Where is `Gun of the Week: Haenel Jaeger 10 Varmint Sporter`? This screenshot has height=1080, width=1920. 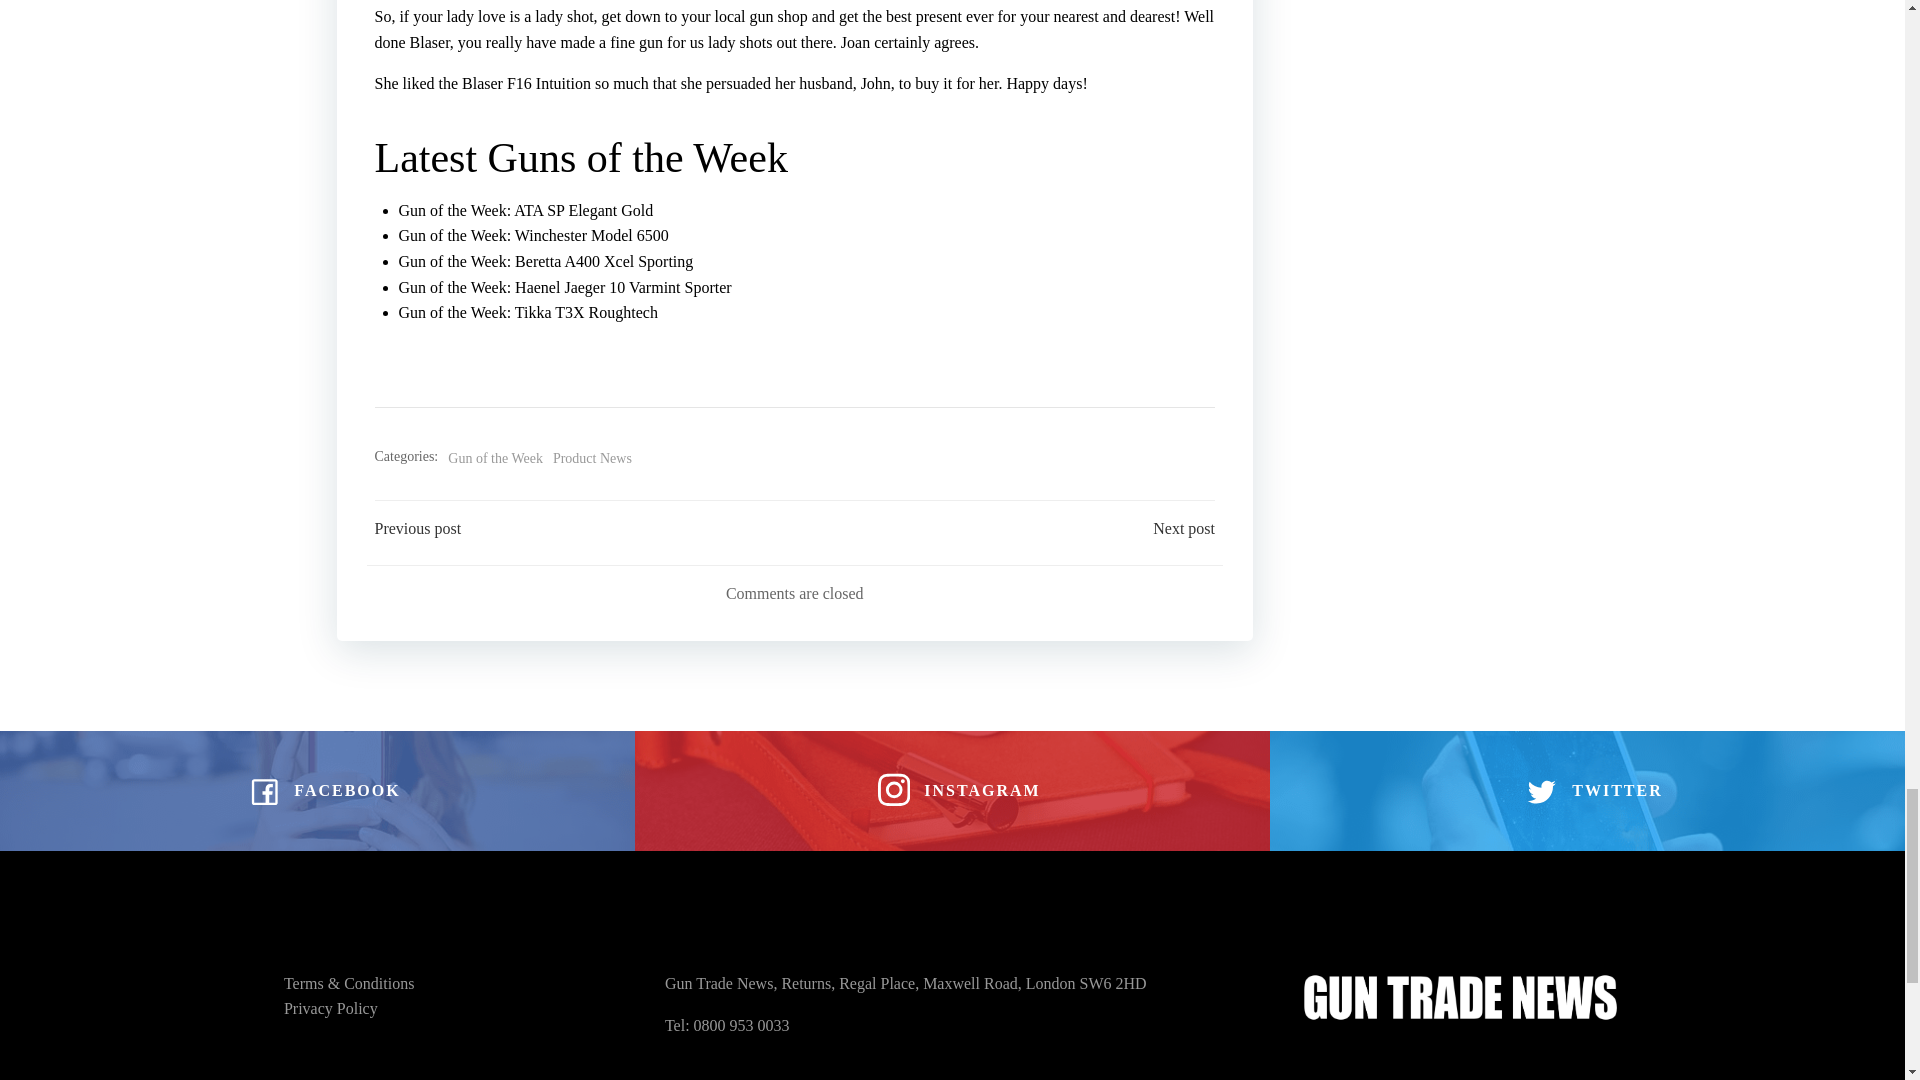
Gun of the Week: Haenel Jaeger 10 Varmint Sporter is located at coordinates (564, 286).